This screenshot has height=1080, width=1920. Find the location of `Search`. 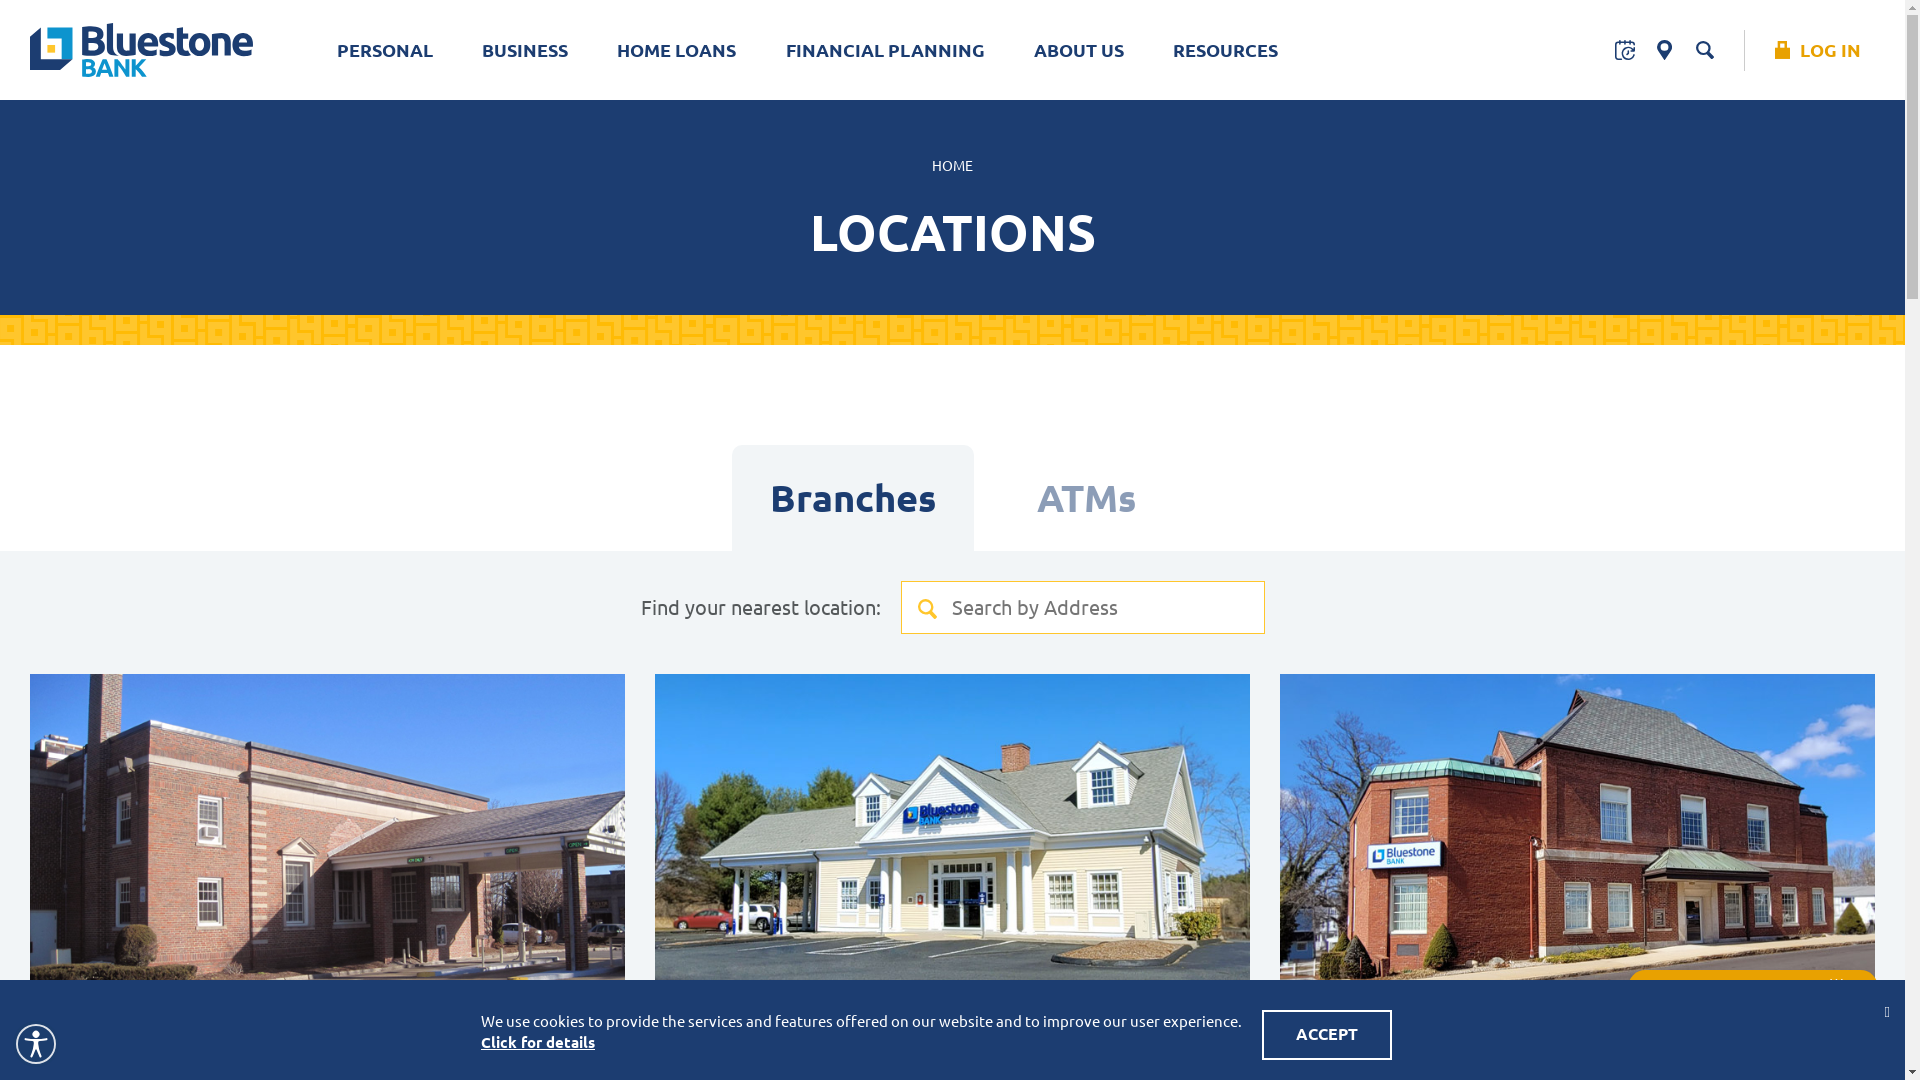

Search is located at coordinates (1082, 634).